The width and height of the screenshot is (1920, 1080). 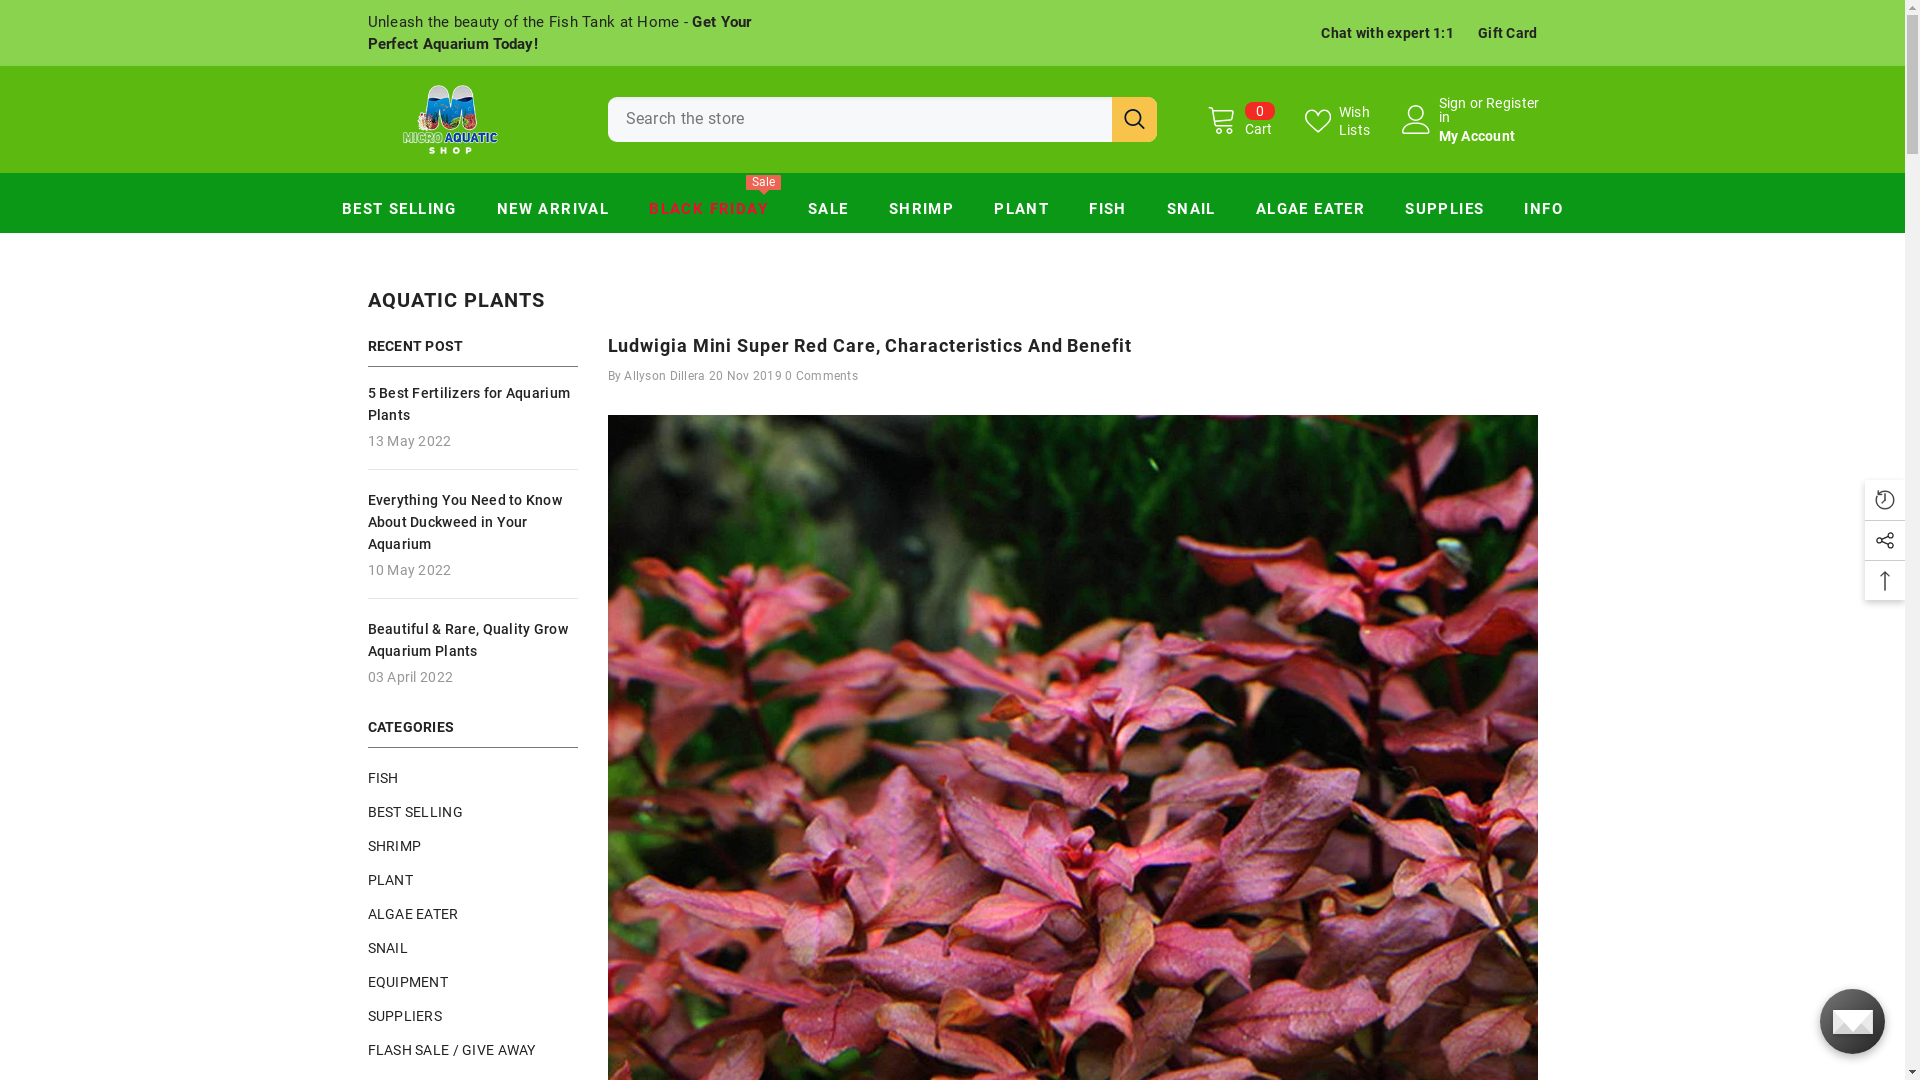 I want to click on BEST SELLING, so click(x=400, y=214).